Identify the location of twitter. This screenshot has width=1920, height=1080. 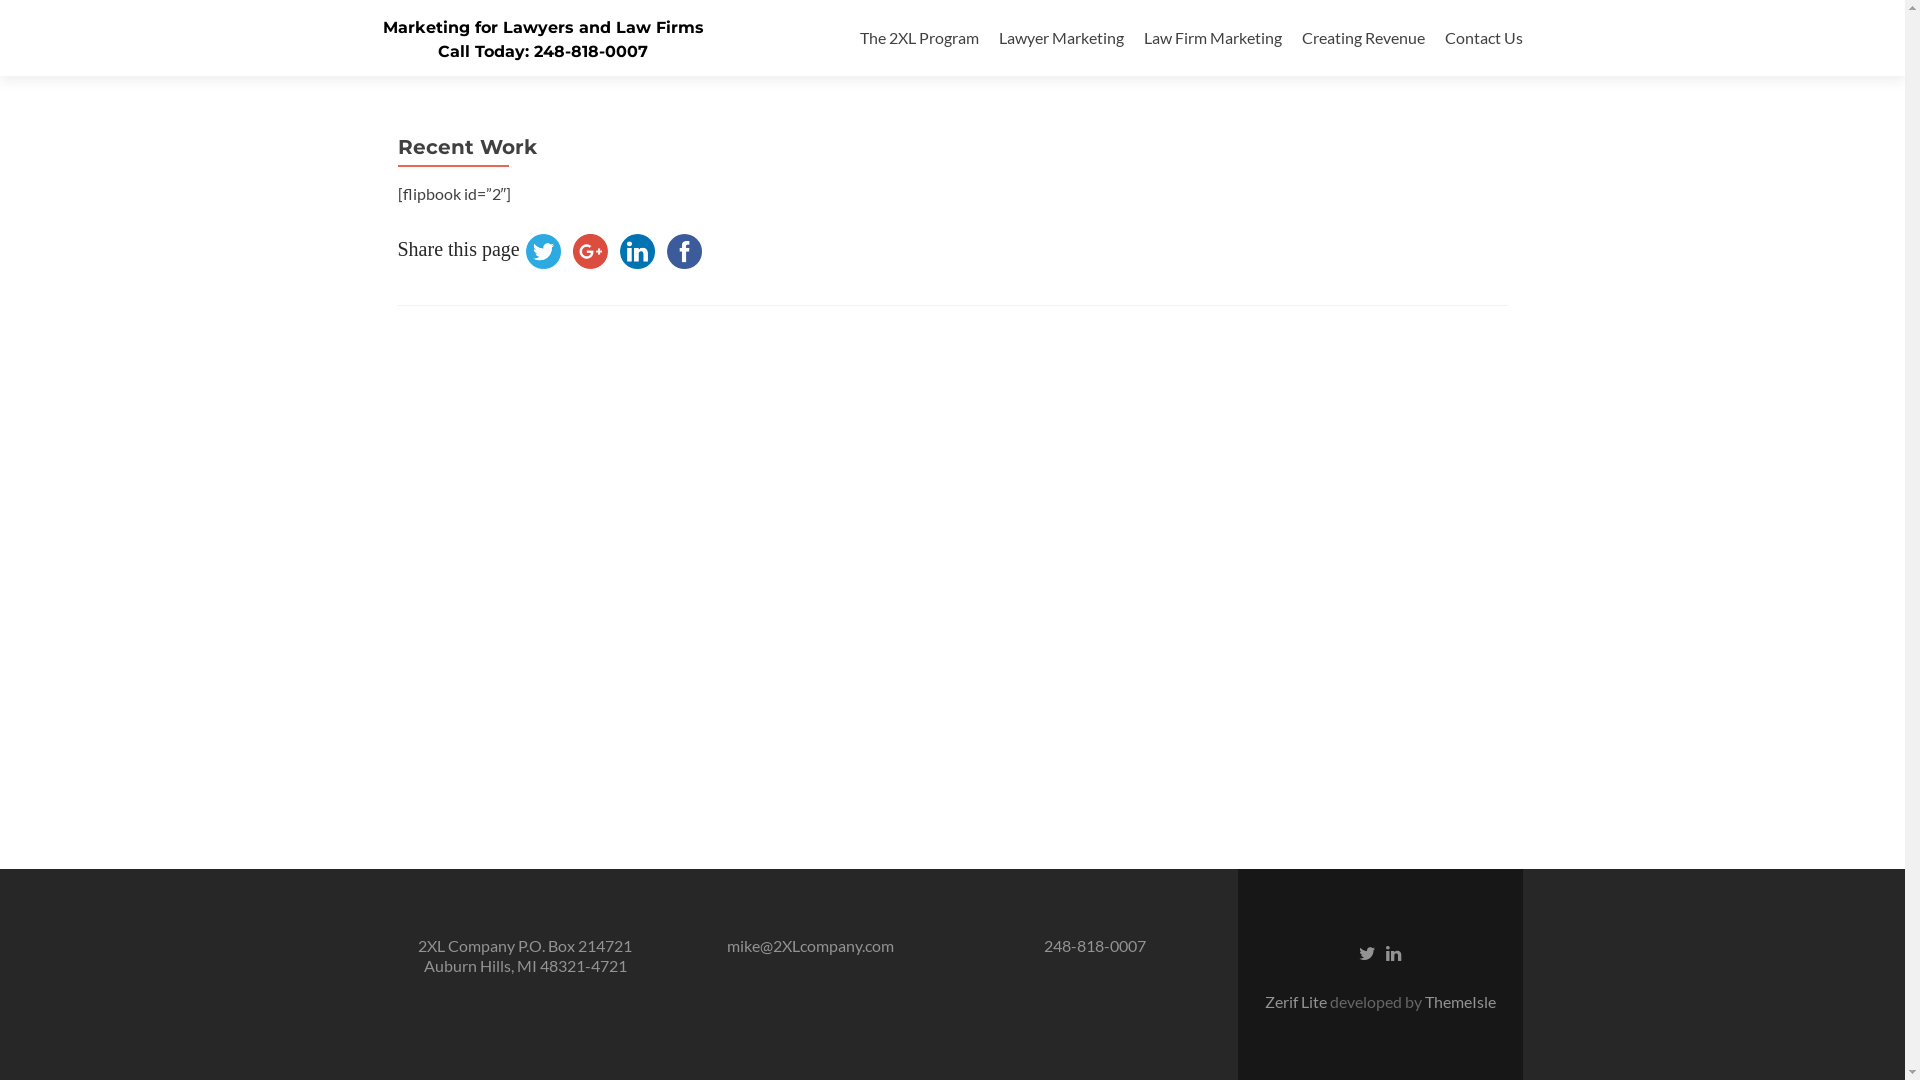
(544, 252).